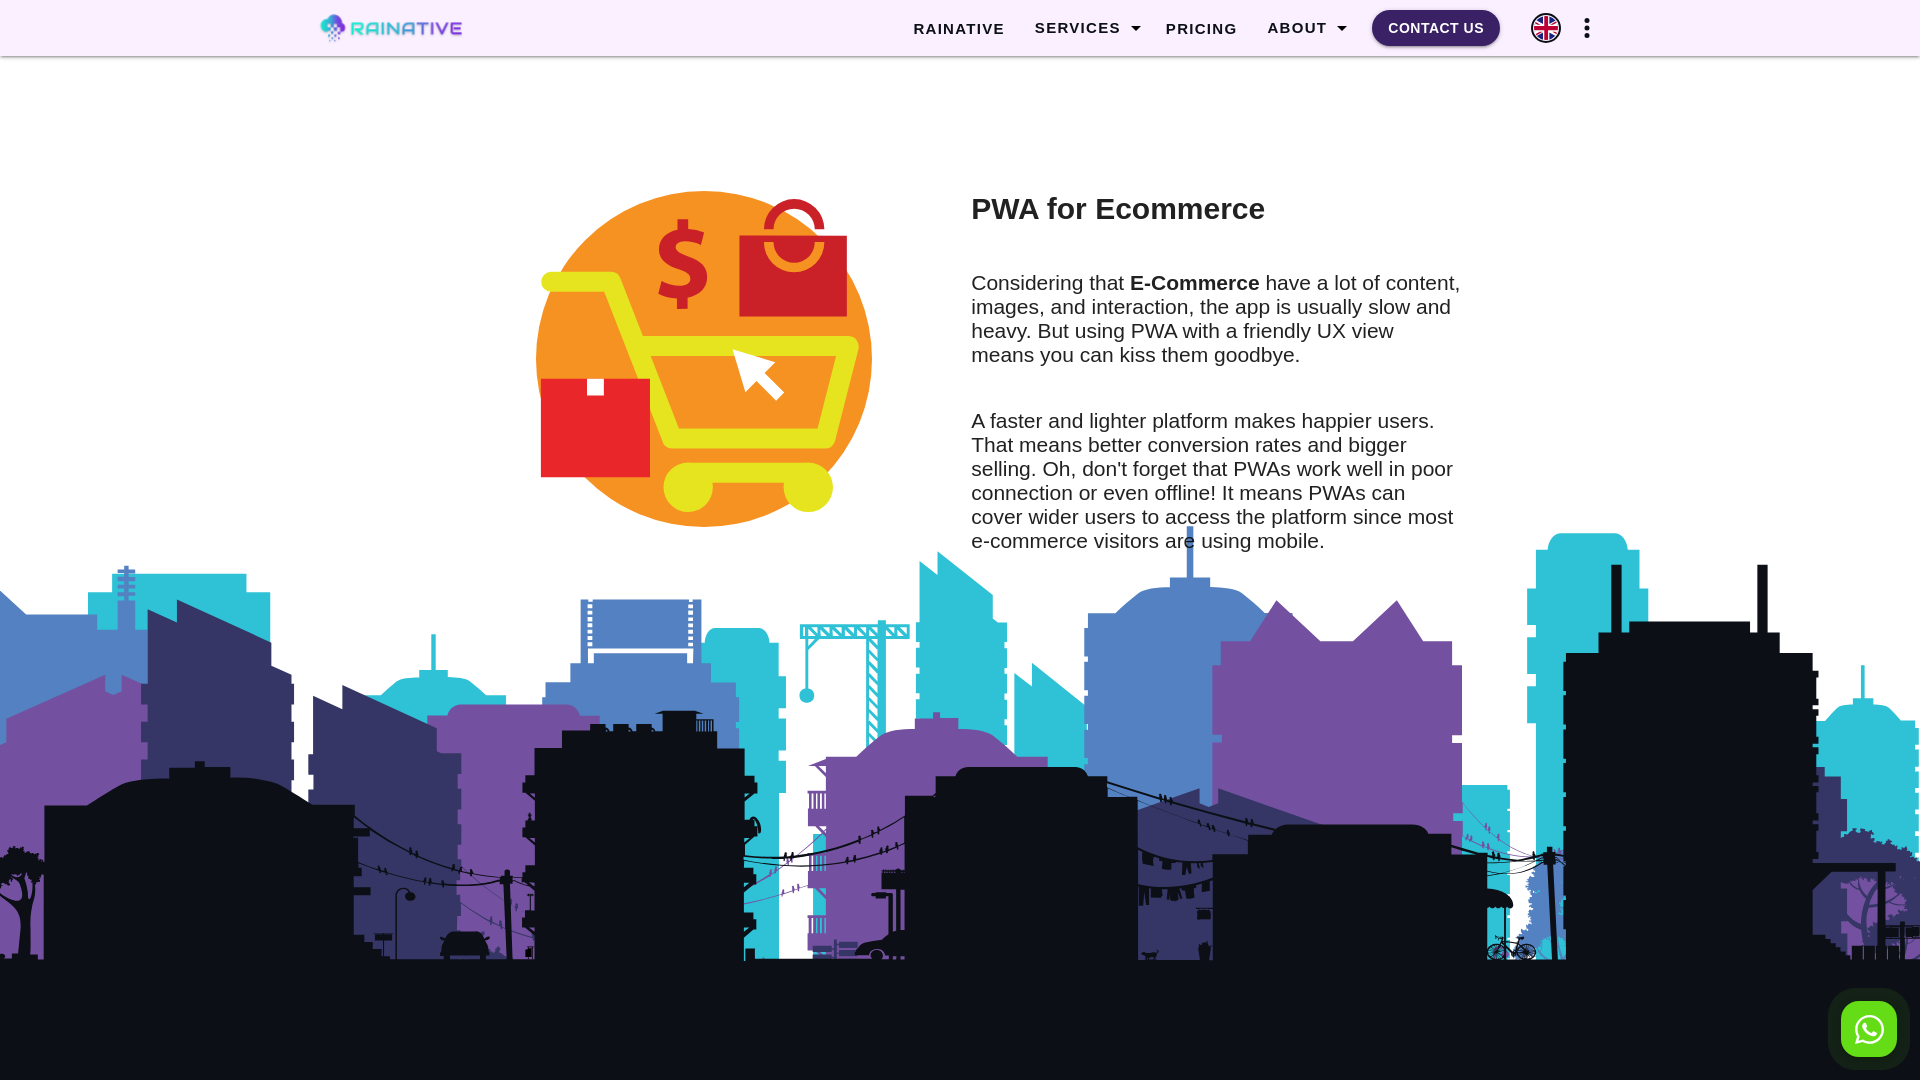  Describe the element at coordinates (1546, 28) in the screenshot. I see `Translate This Page` at that location.